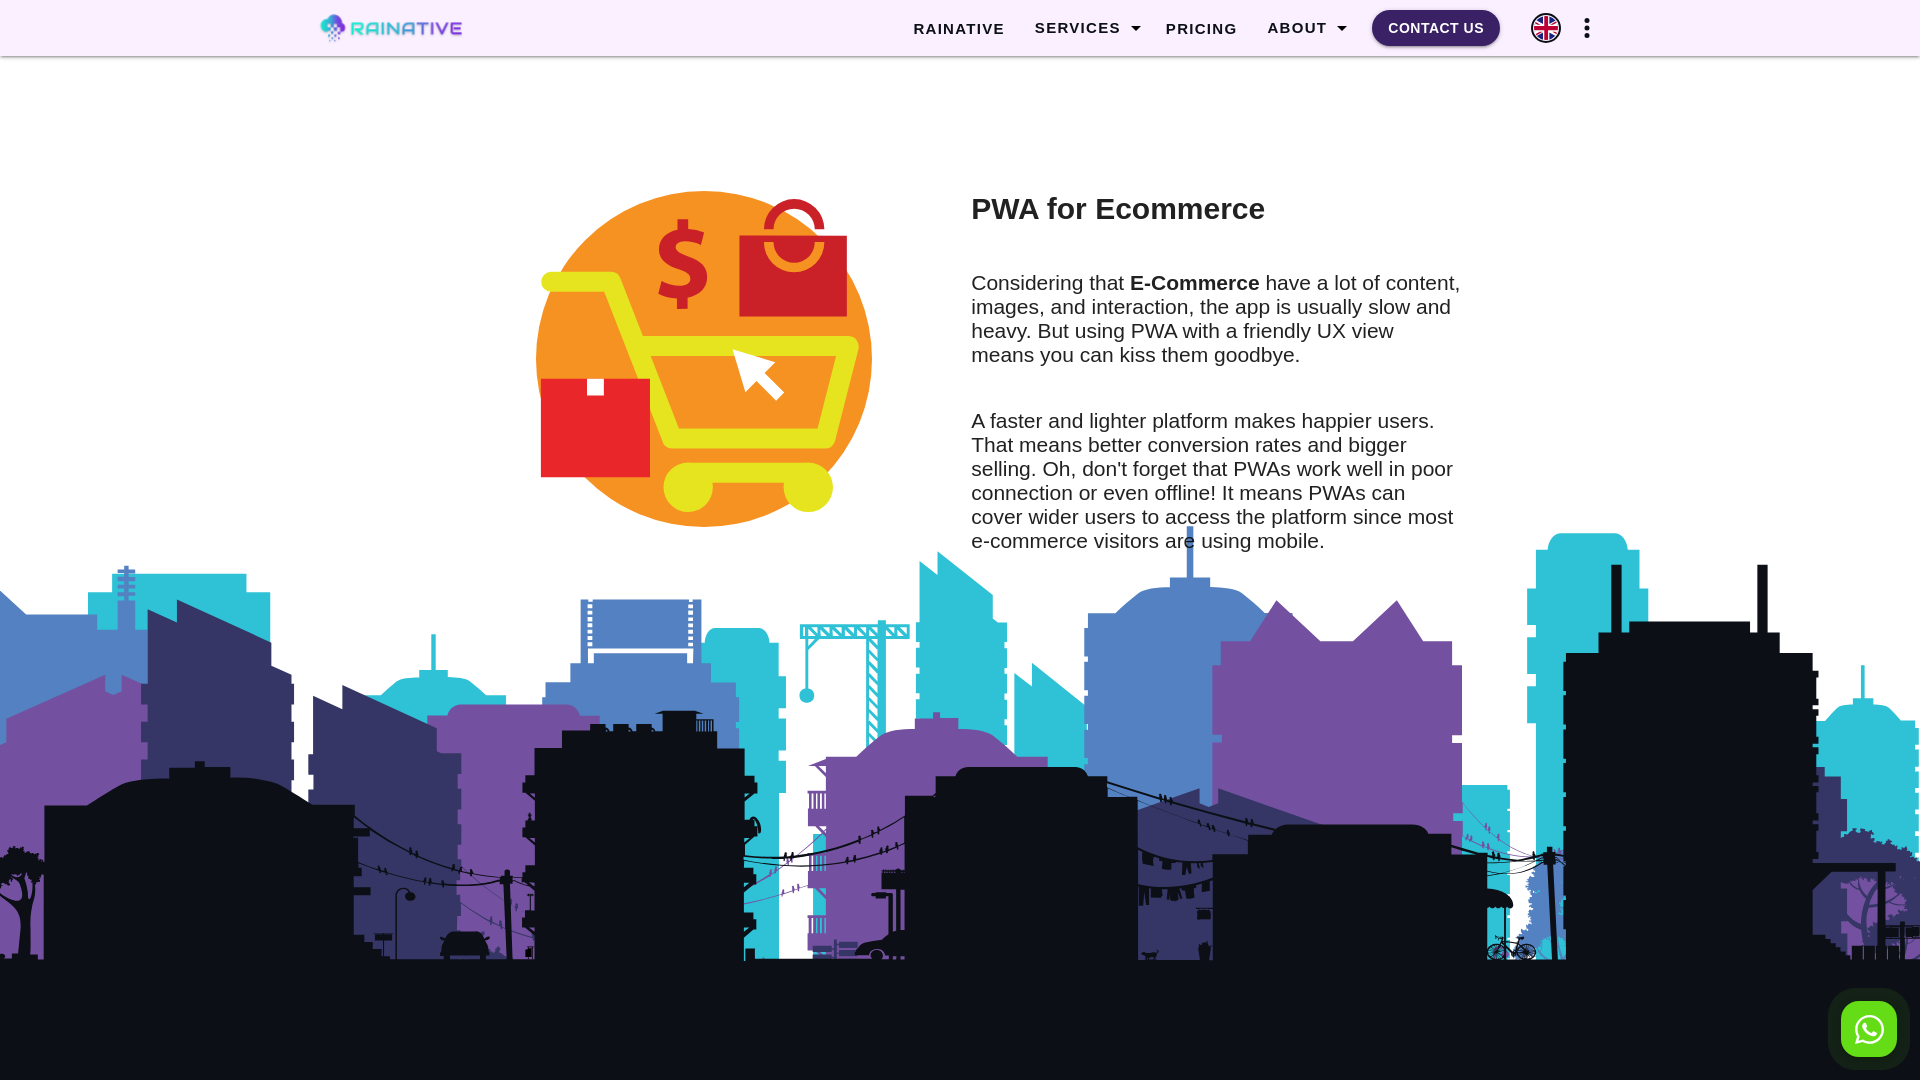  Describe the element at coordinates (1546, 28) in the screenshot. I see `Translate This Page` at that location.